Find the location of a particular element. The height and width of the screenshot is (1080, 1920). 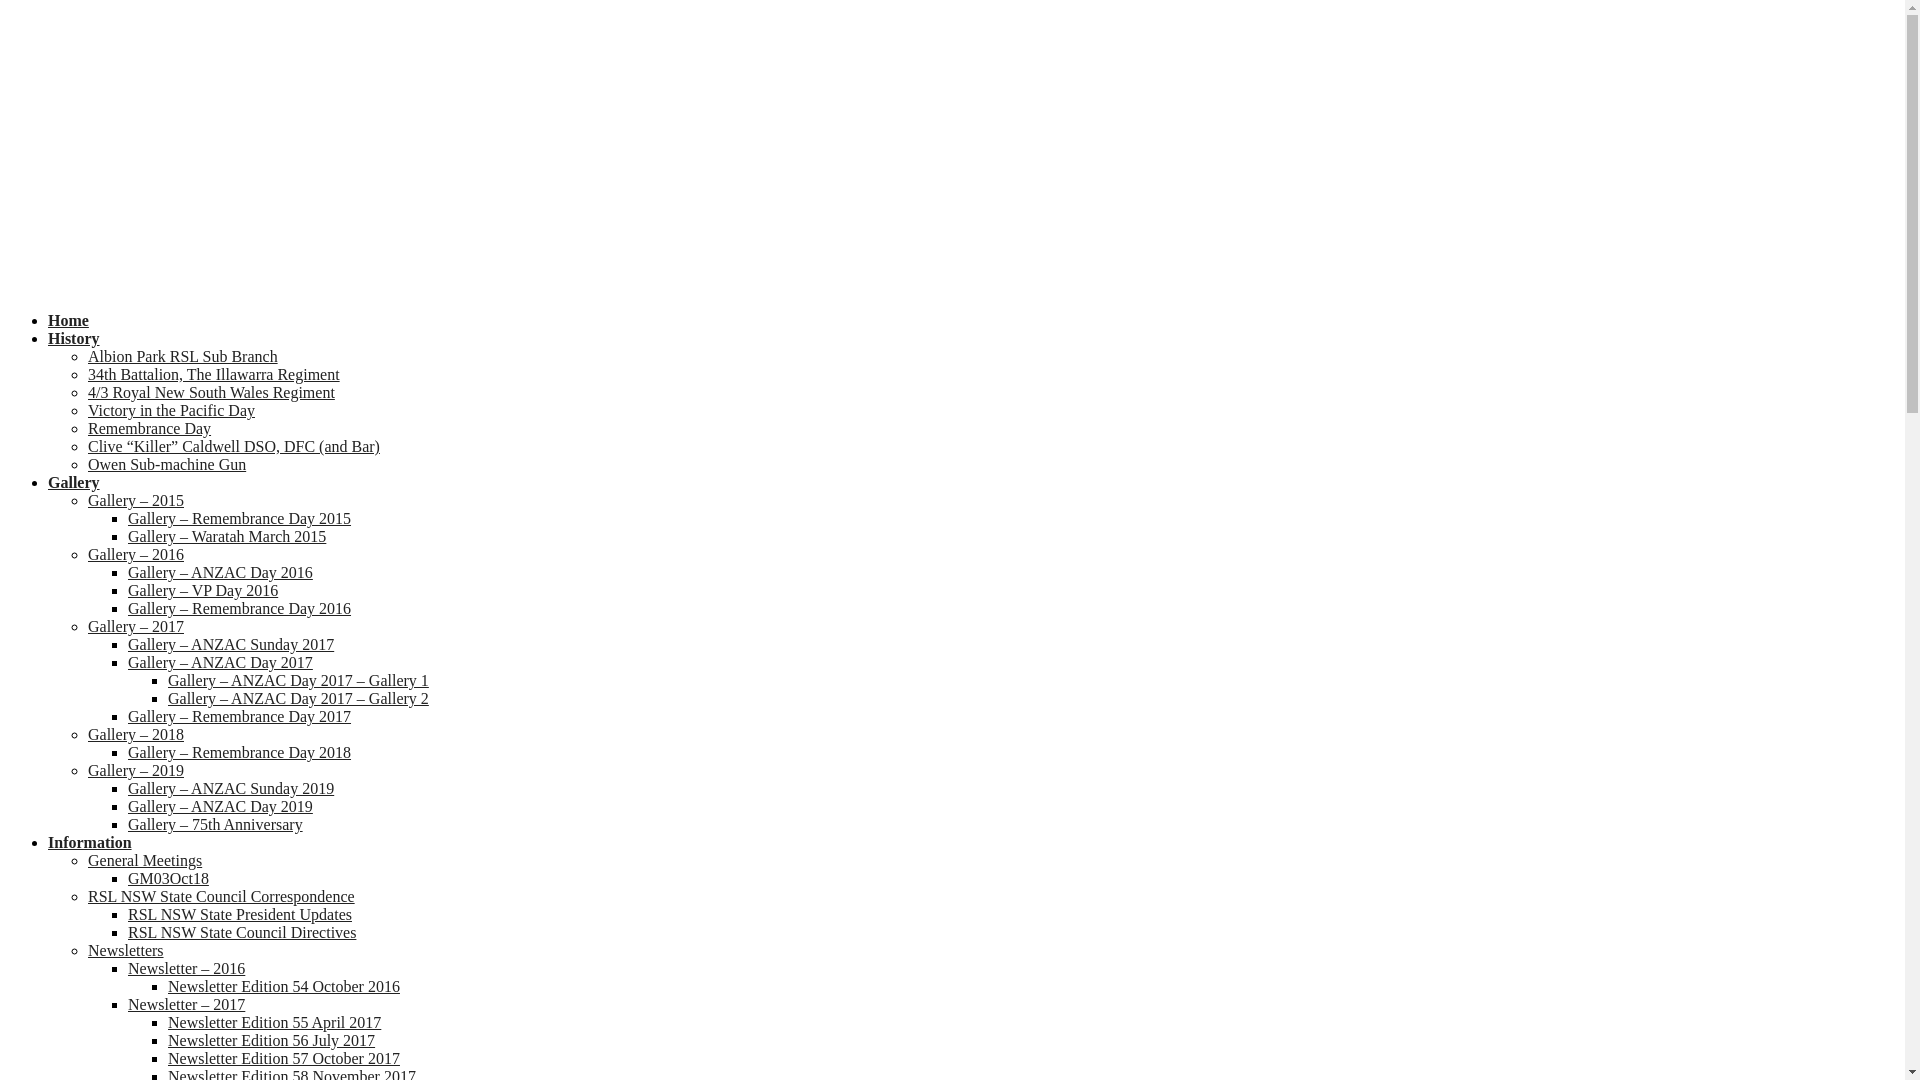

RSL NSW State President Updates is located at coordinates (240, 914).